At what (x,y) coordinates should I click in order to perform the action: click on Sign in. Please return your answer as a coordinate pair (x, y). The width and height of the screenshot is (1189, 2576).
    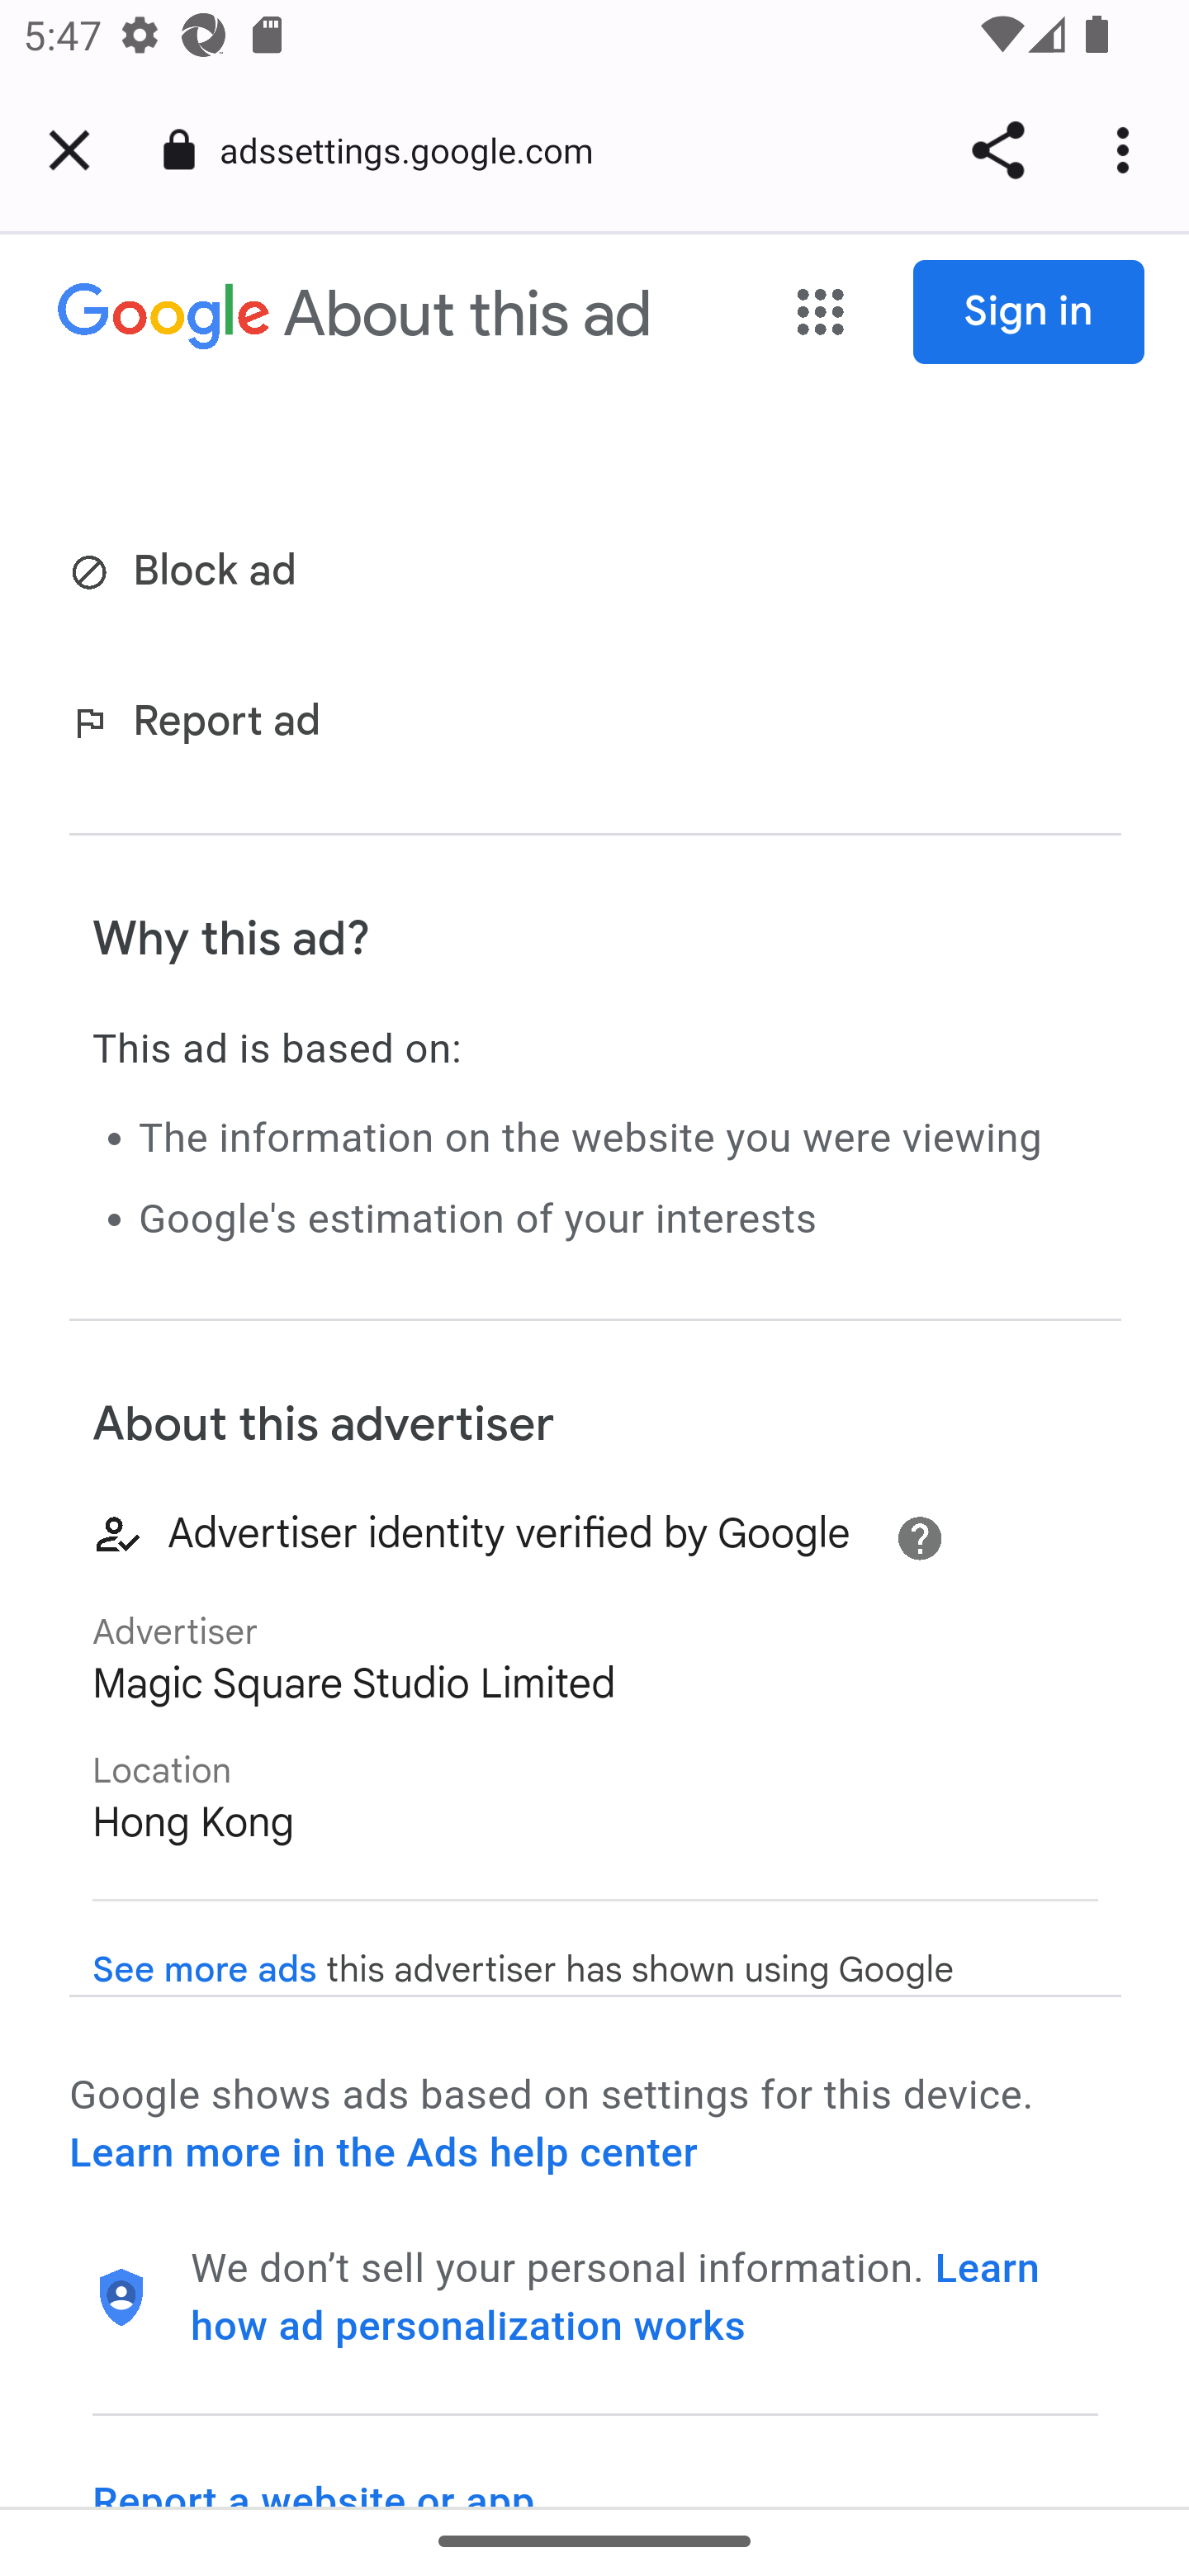
    Looking at the image, I should click on (1030, 313).